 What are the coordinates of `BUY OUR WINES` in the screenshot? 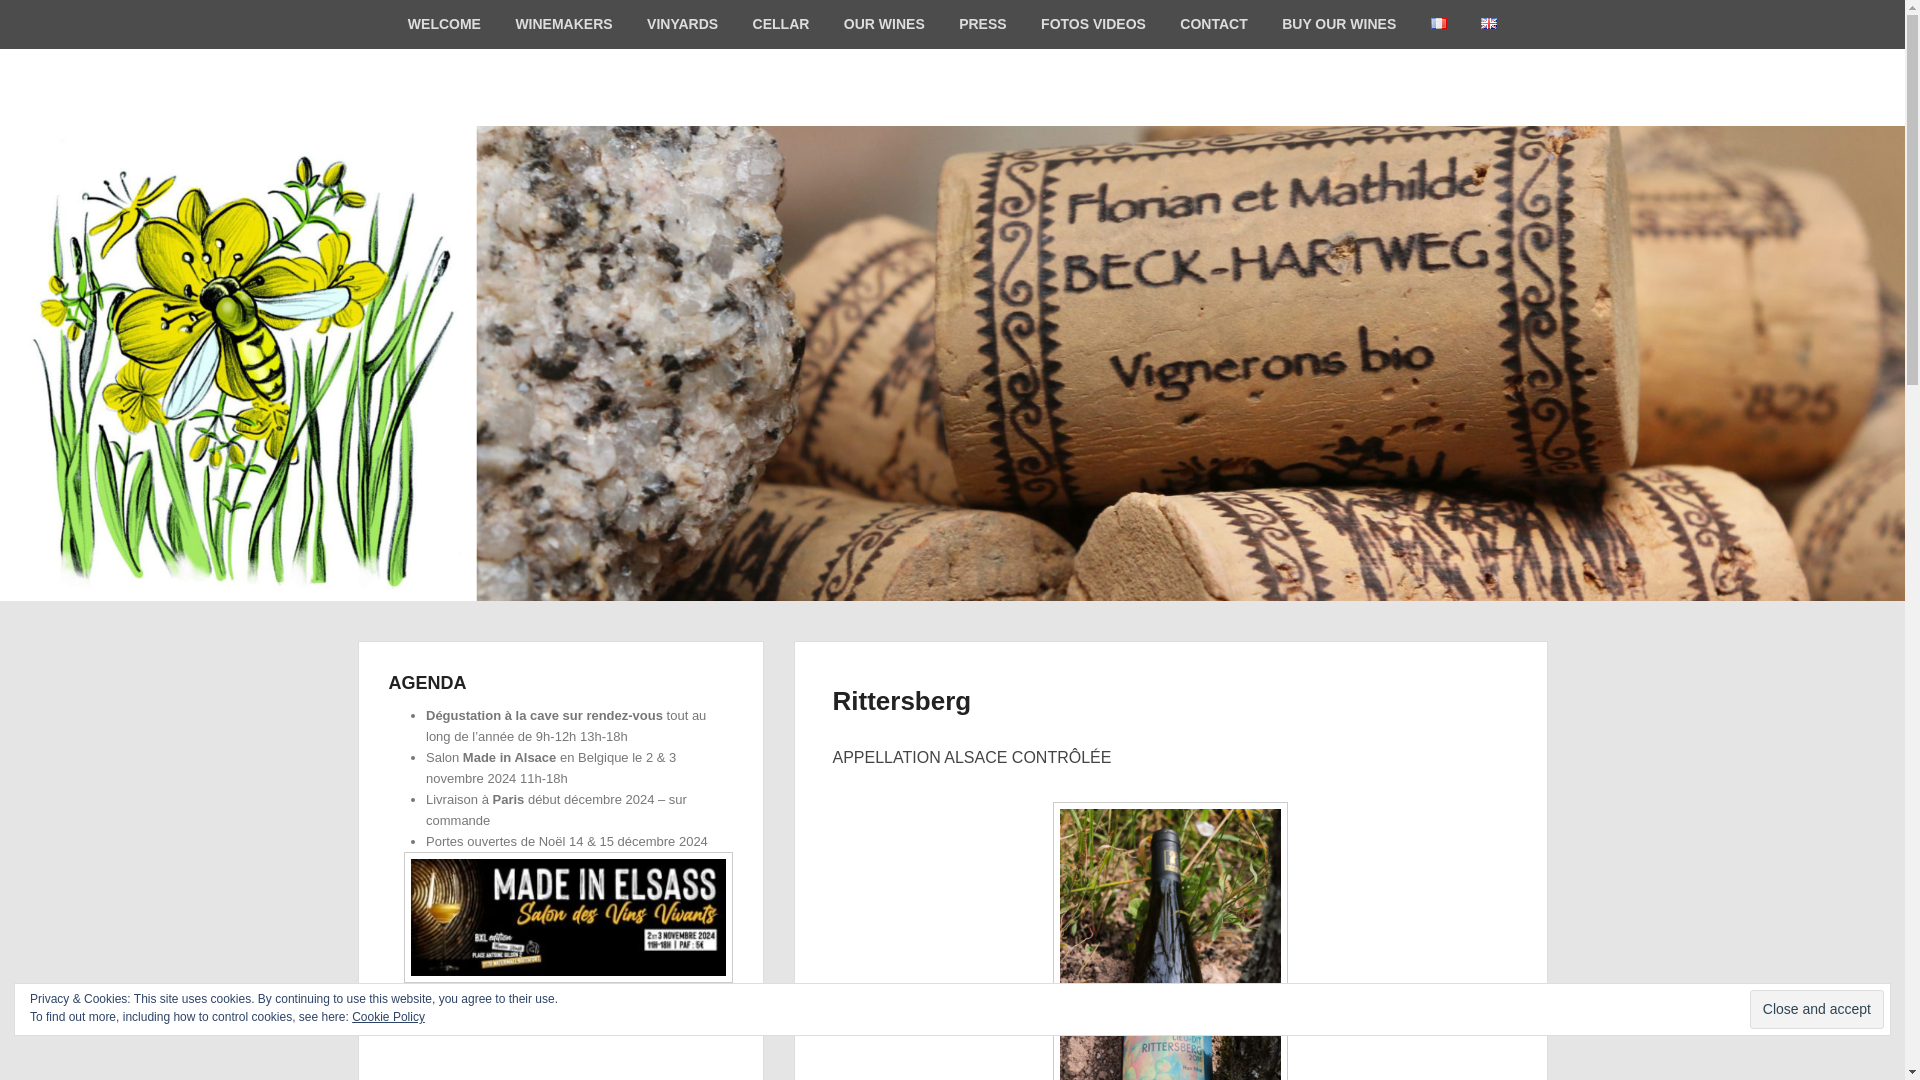 It's located at (1339, 24).